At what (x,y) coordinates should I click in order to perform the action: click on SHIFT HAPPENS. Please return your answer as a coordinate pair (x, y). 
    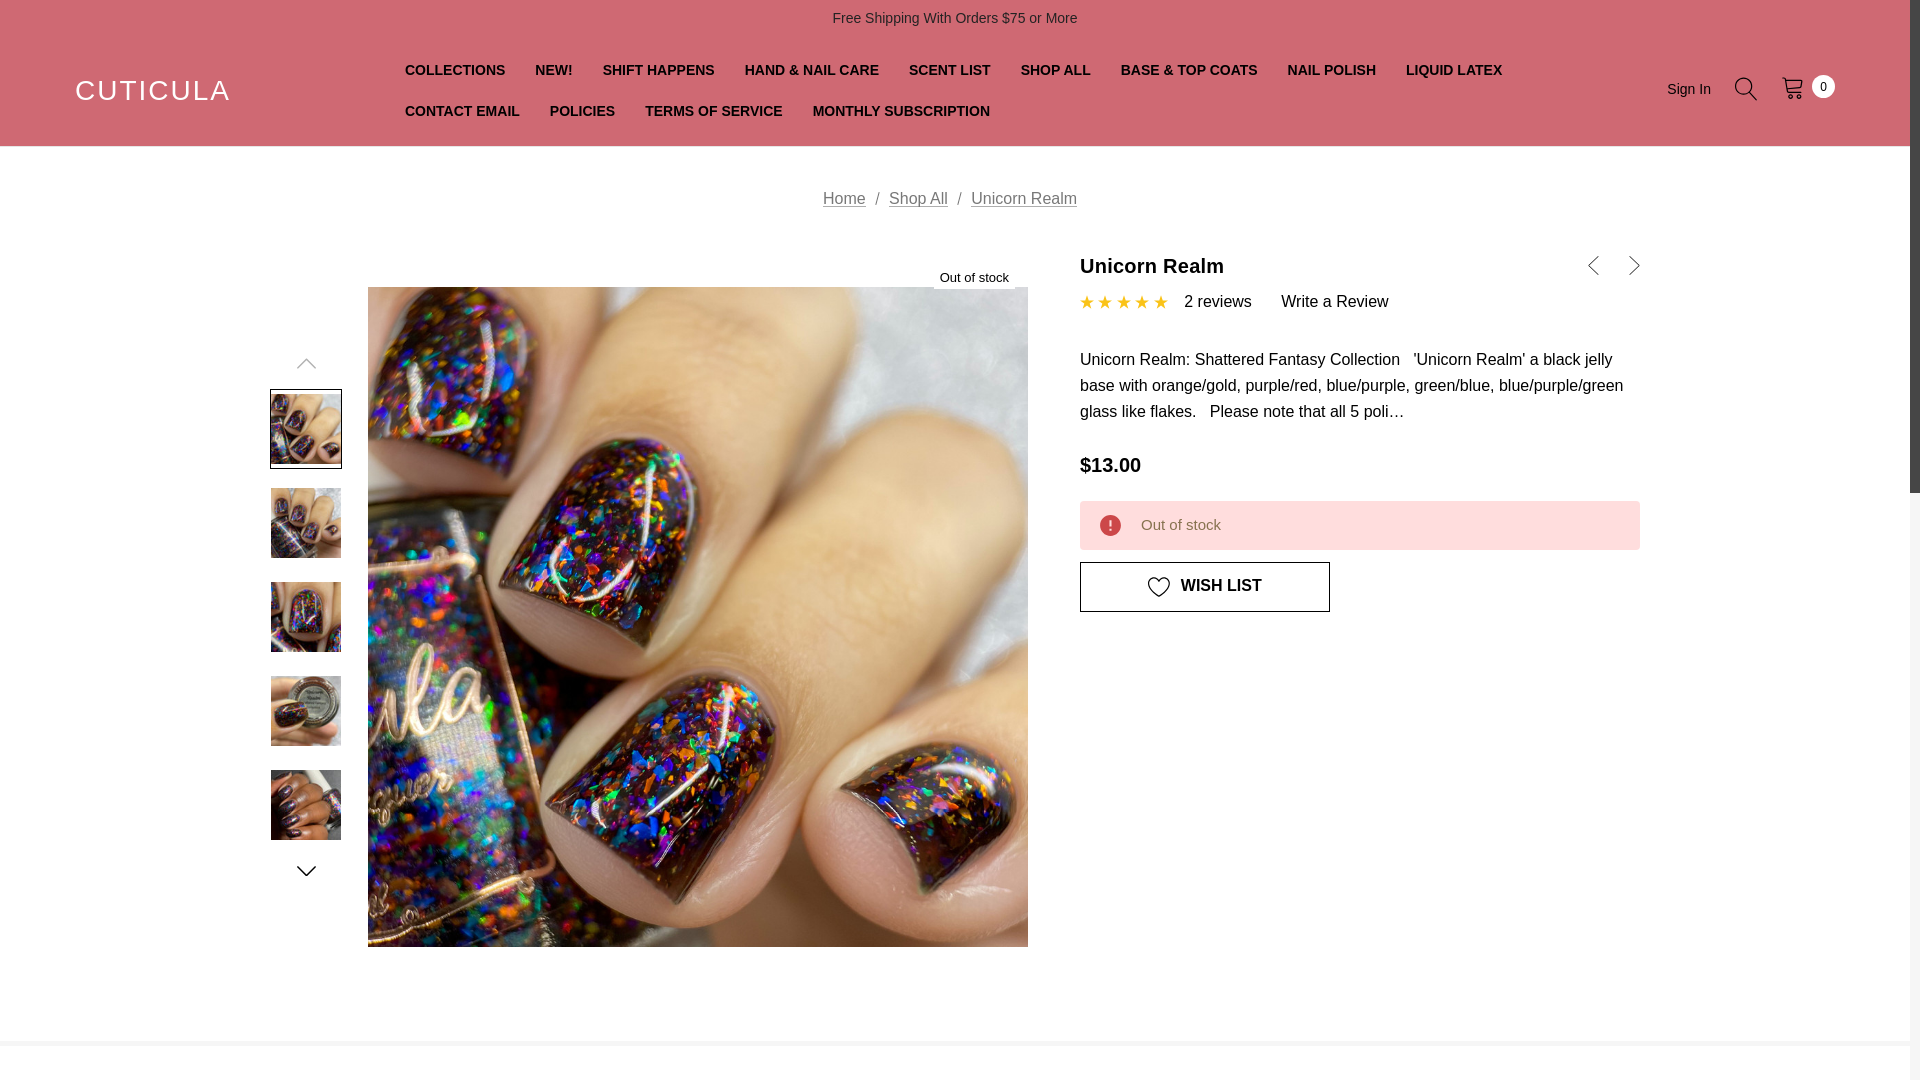
    Looking at the image, I should click on (658, 70).